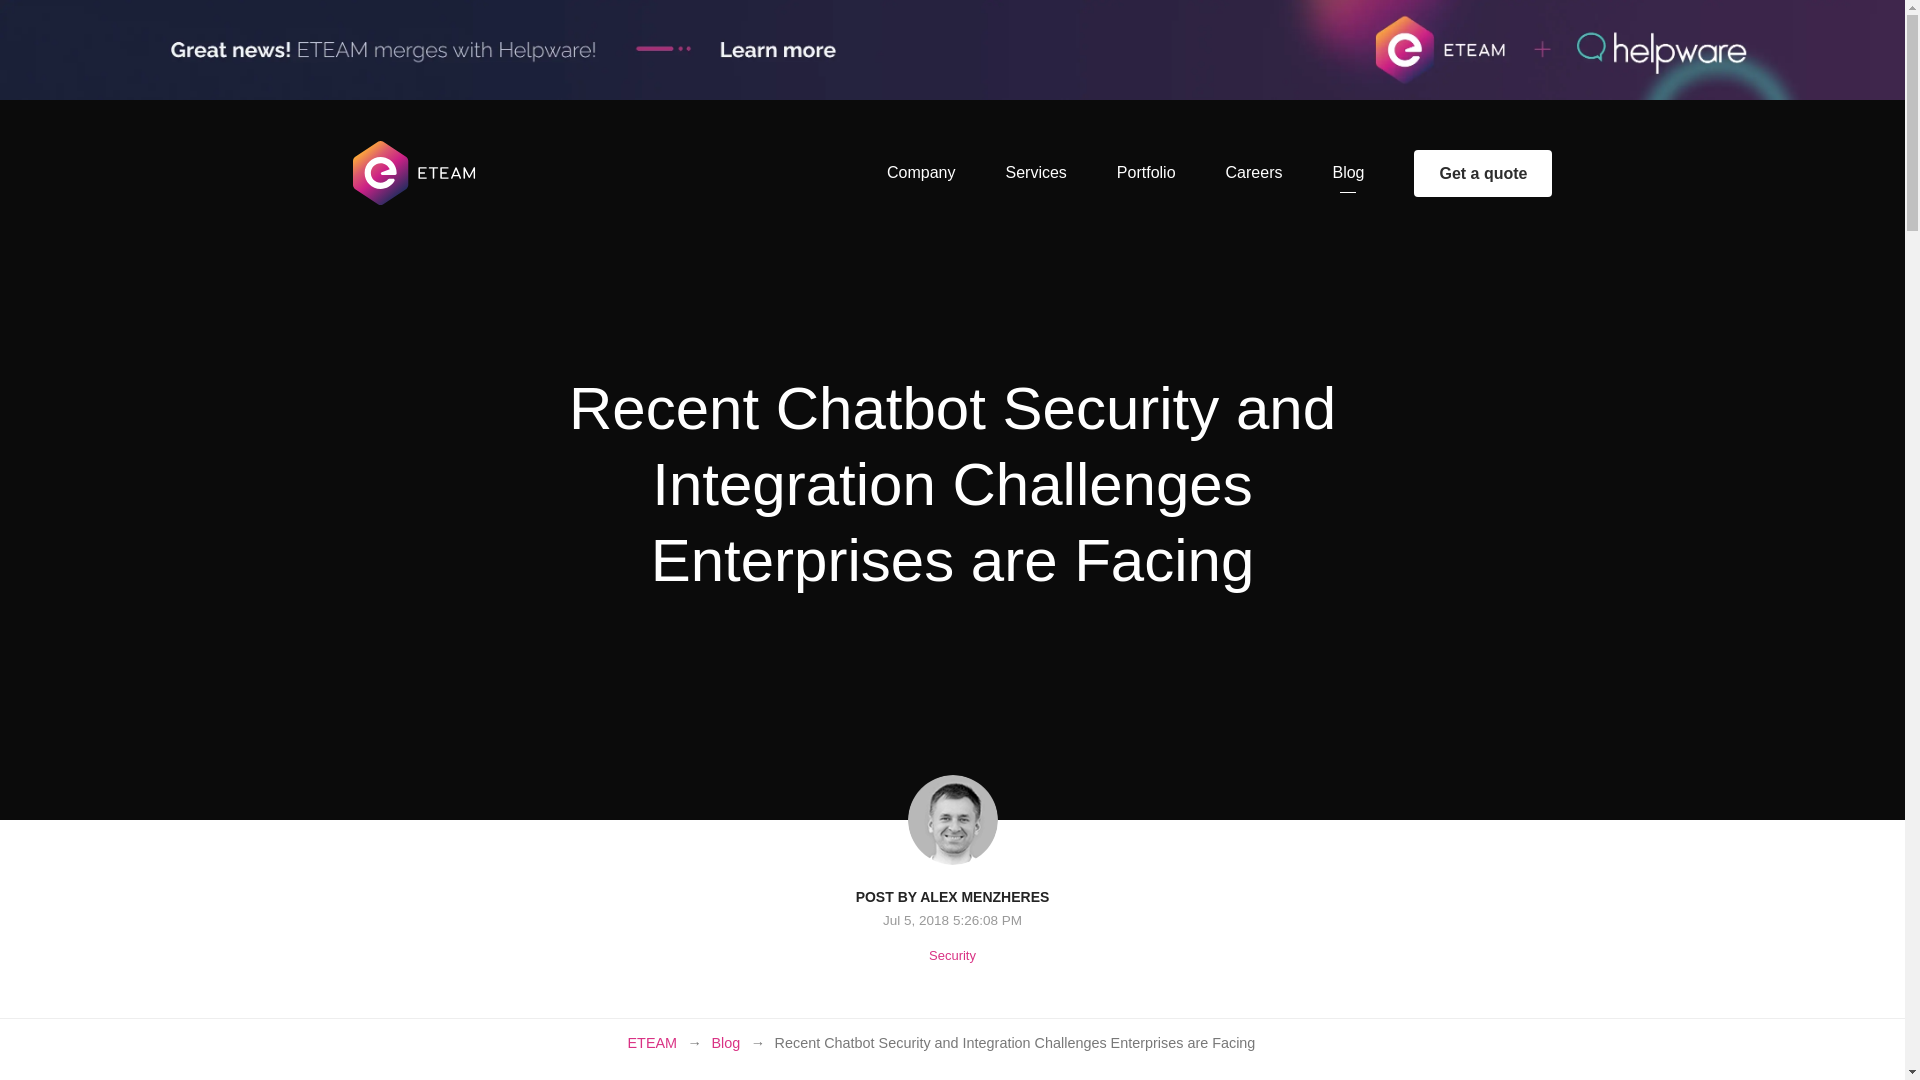  What do you see at coordinates (1146, 172) in the screenshot?
I see `Portfolio` at bounding box center [1146, 172].